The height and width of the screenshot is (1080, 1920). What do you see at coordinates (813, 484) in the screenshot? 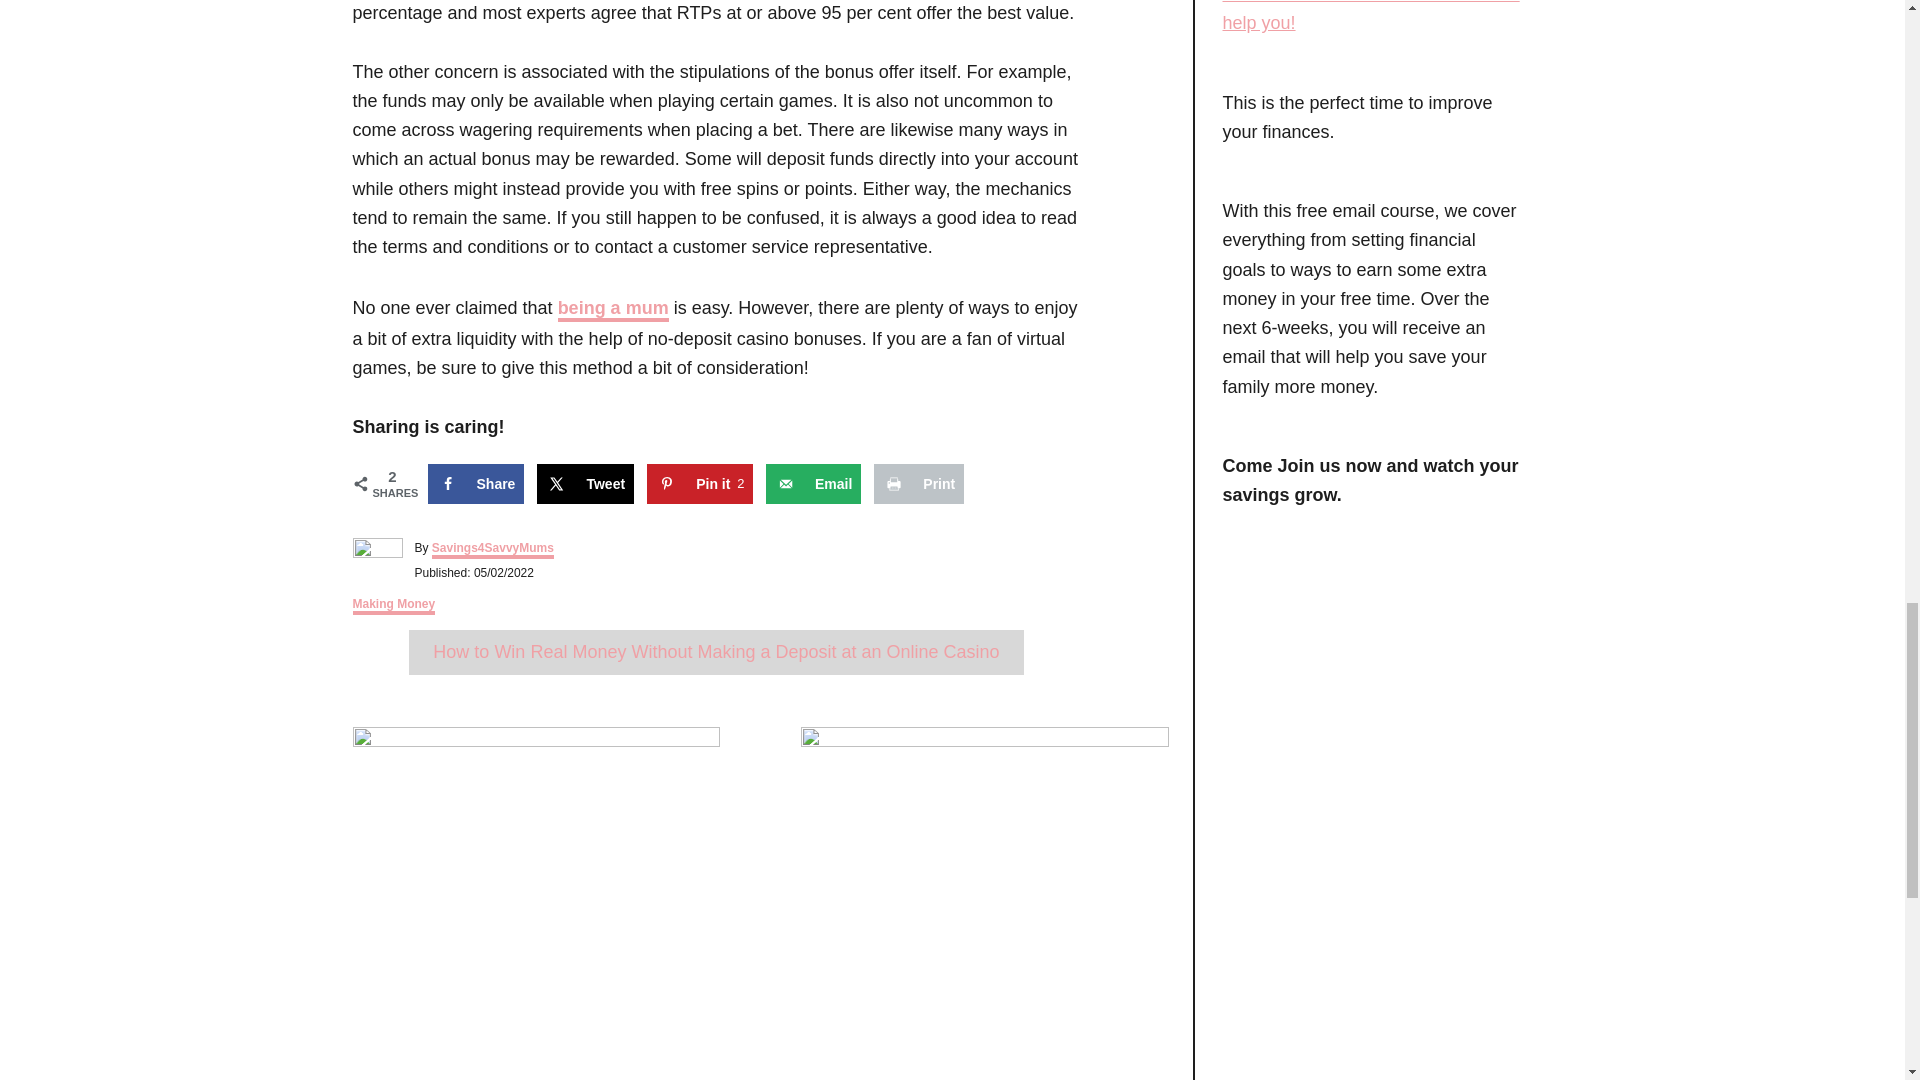
I see `Send over email` at bounding box center [813, 484].